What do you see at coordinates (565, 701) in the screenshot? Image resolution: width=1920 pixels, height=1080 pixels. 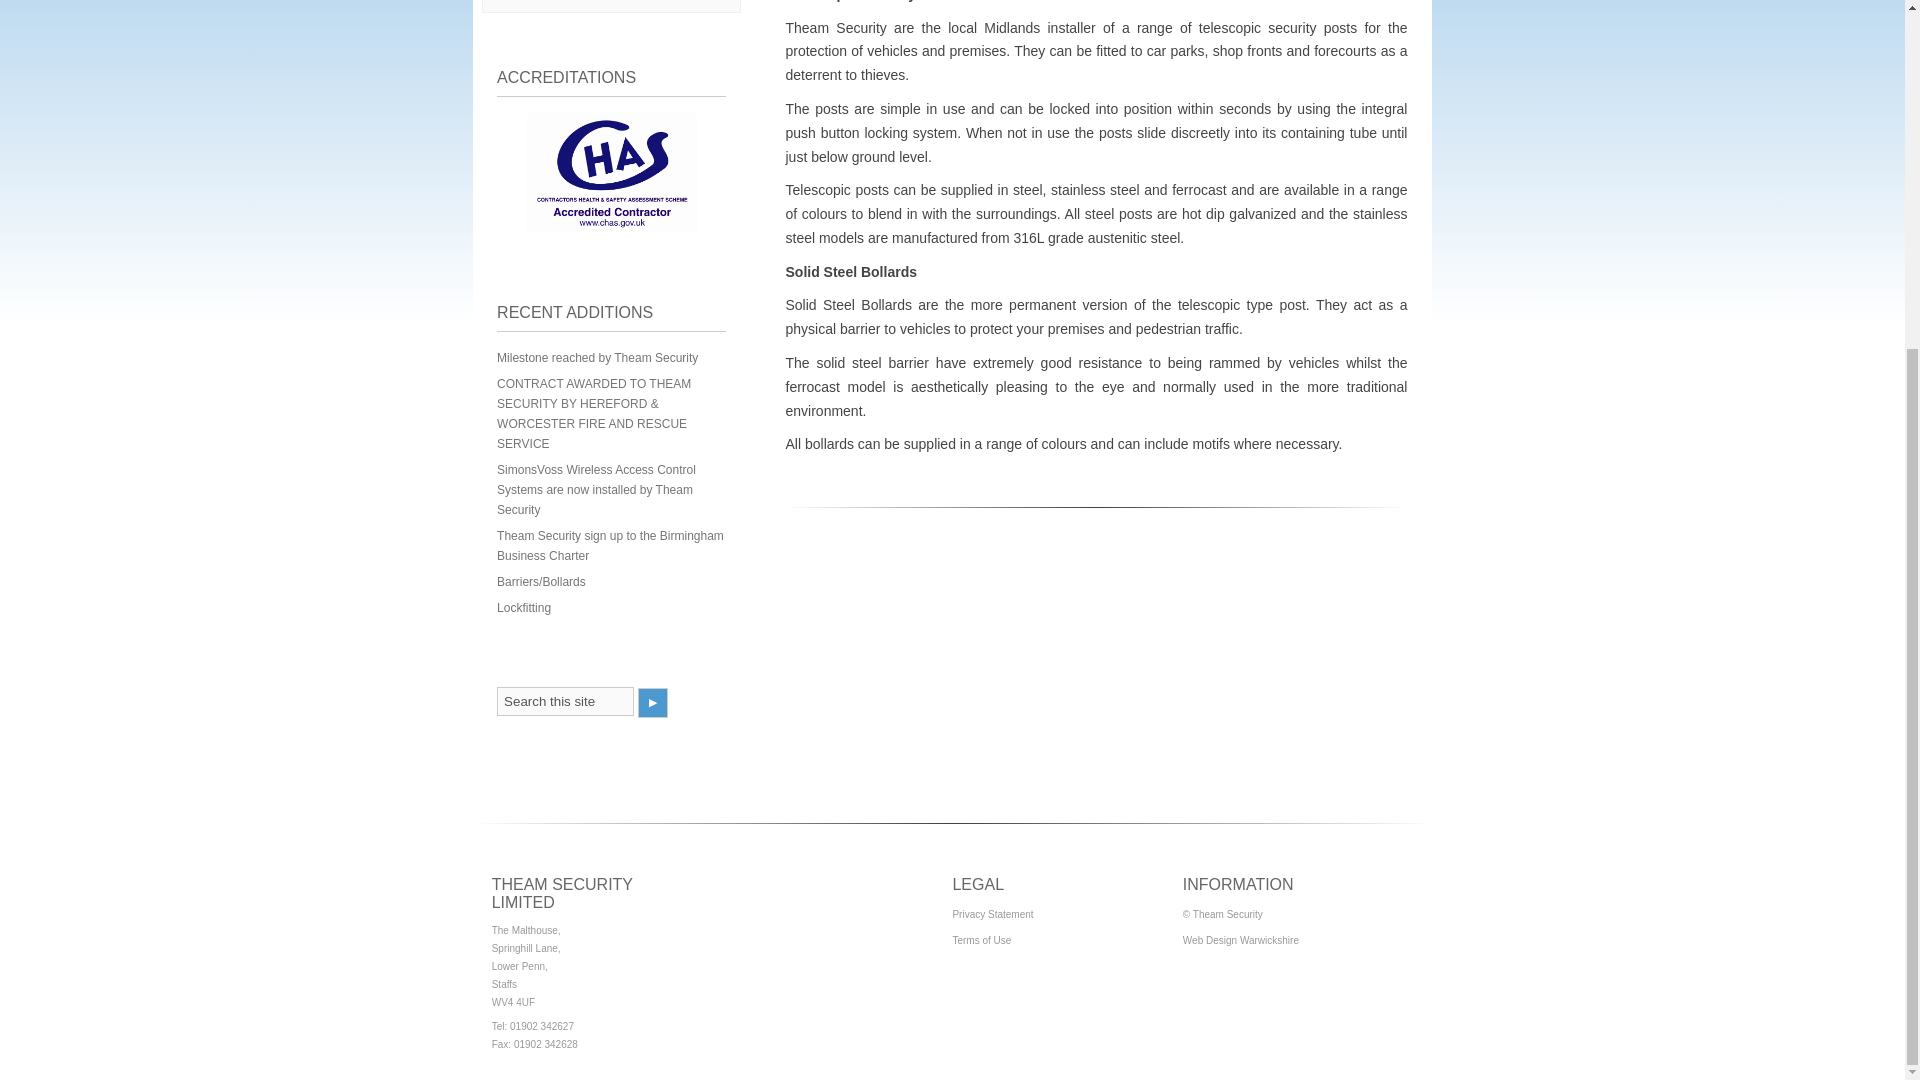 I see `Search this site` at bounding box center [565, 701].